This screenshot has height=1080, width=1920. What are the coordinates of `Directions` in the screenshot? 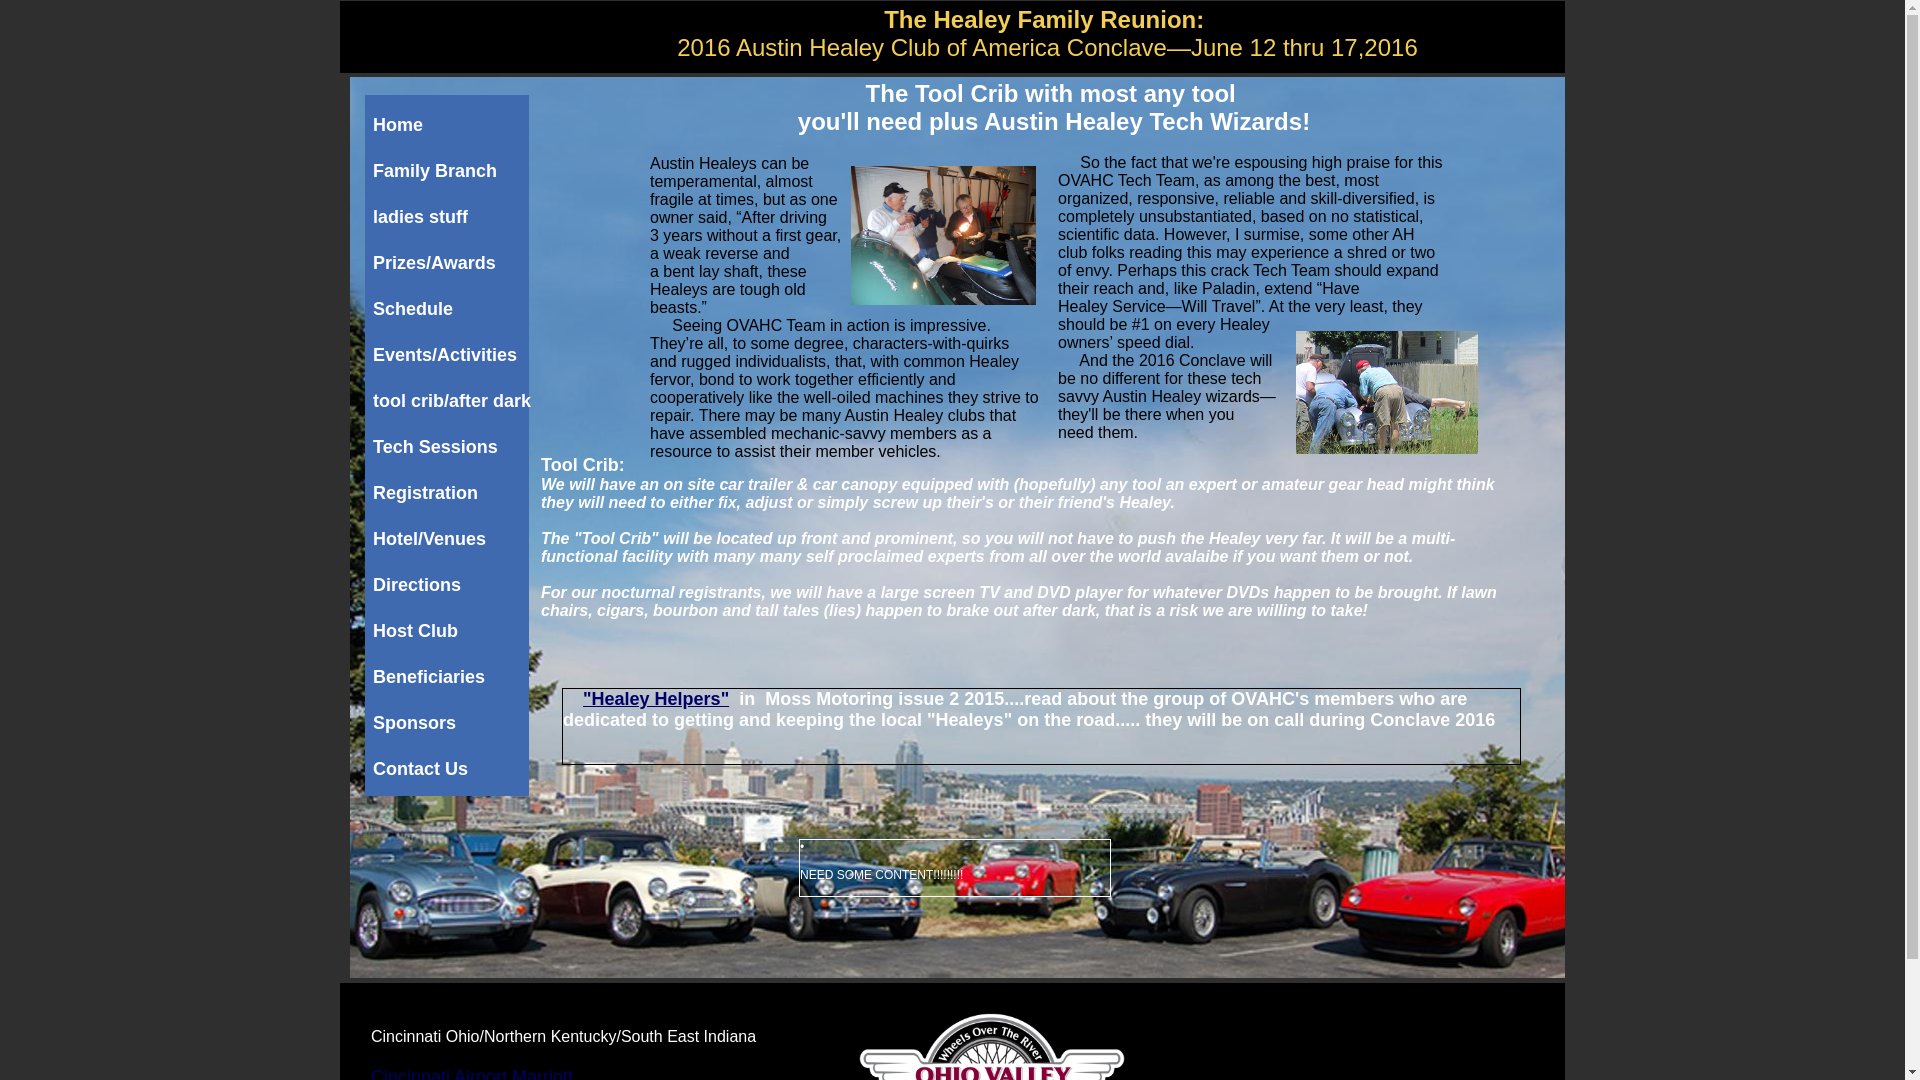 It's located at (452, 586).